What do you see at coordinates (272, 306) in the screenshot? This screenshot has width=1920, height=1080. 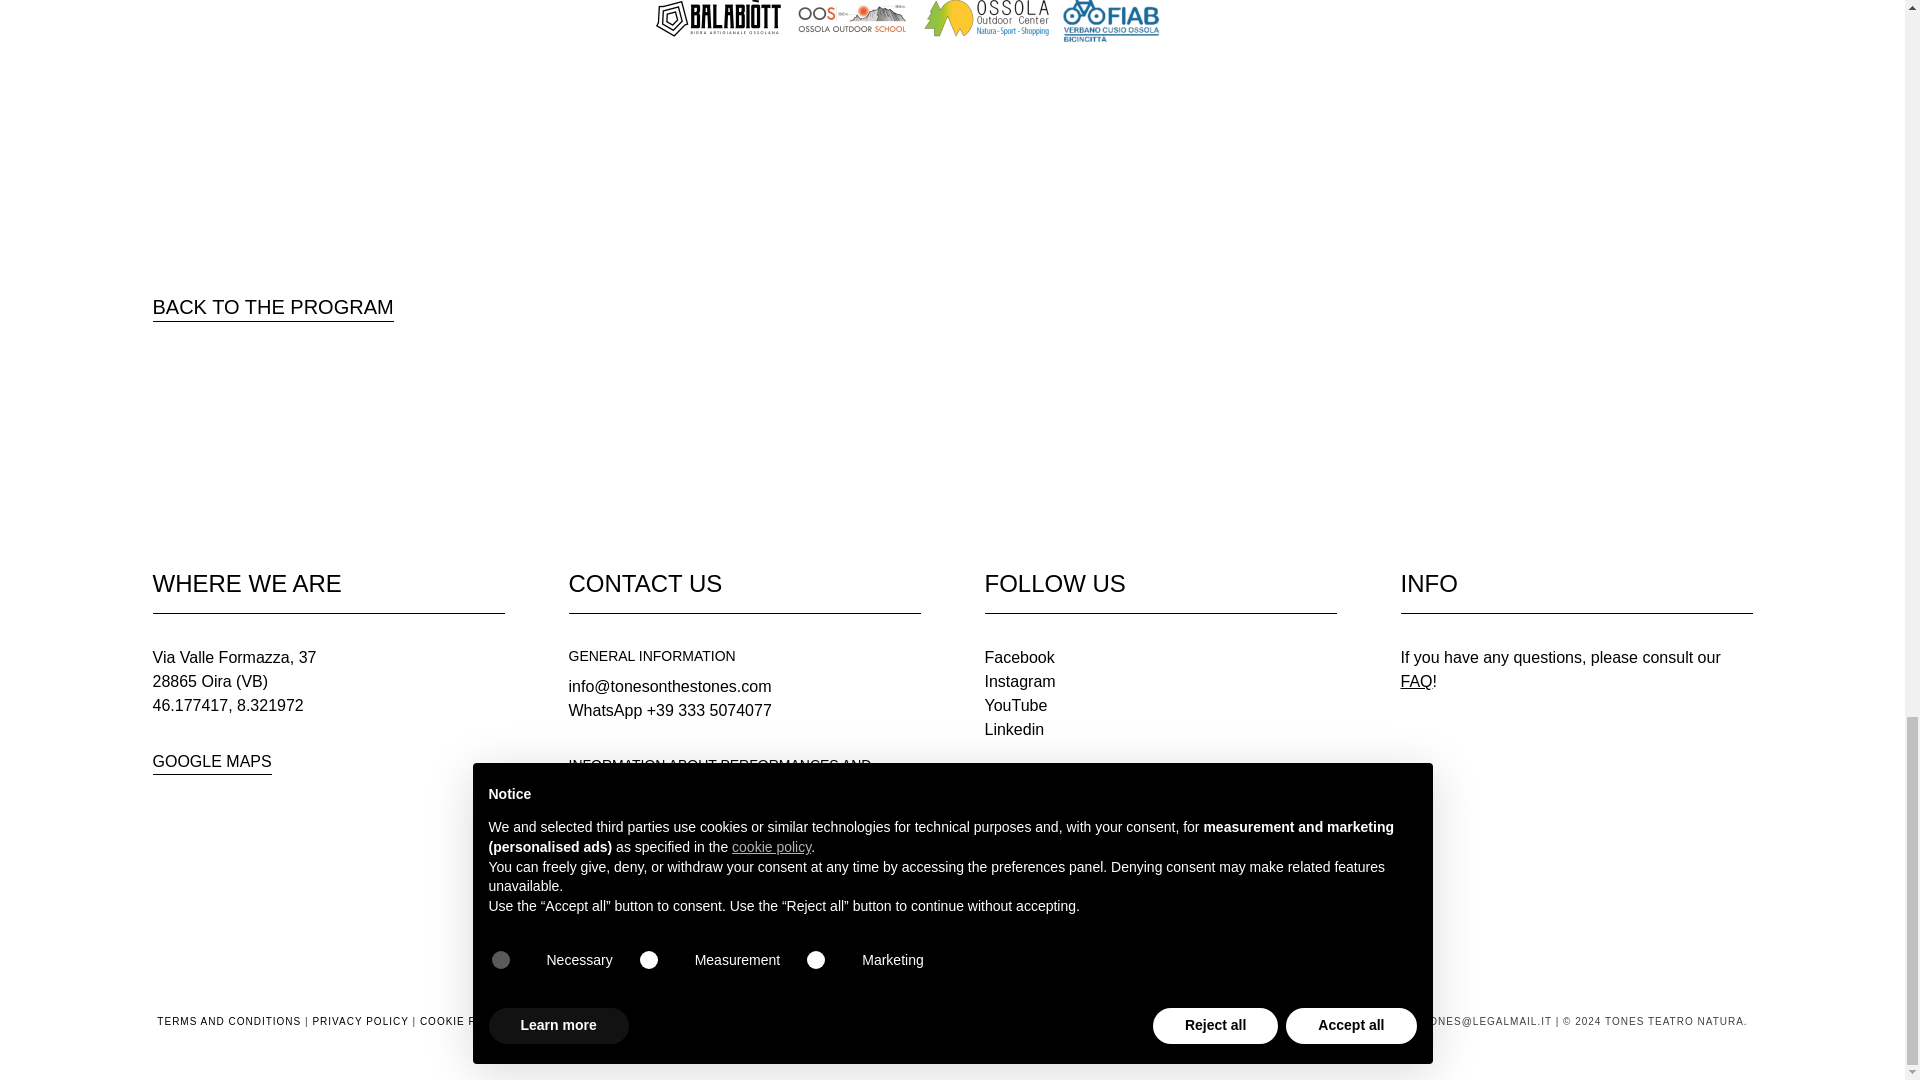 I see `BACK TO THE PROGRAM` at bounding box center [272, 306].